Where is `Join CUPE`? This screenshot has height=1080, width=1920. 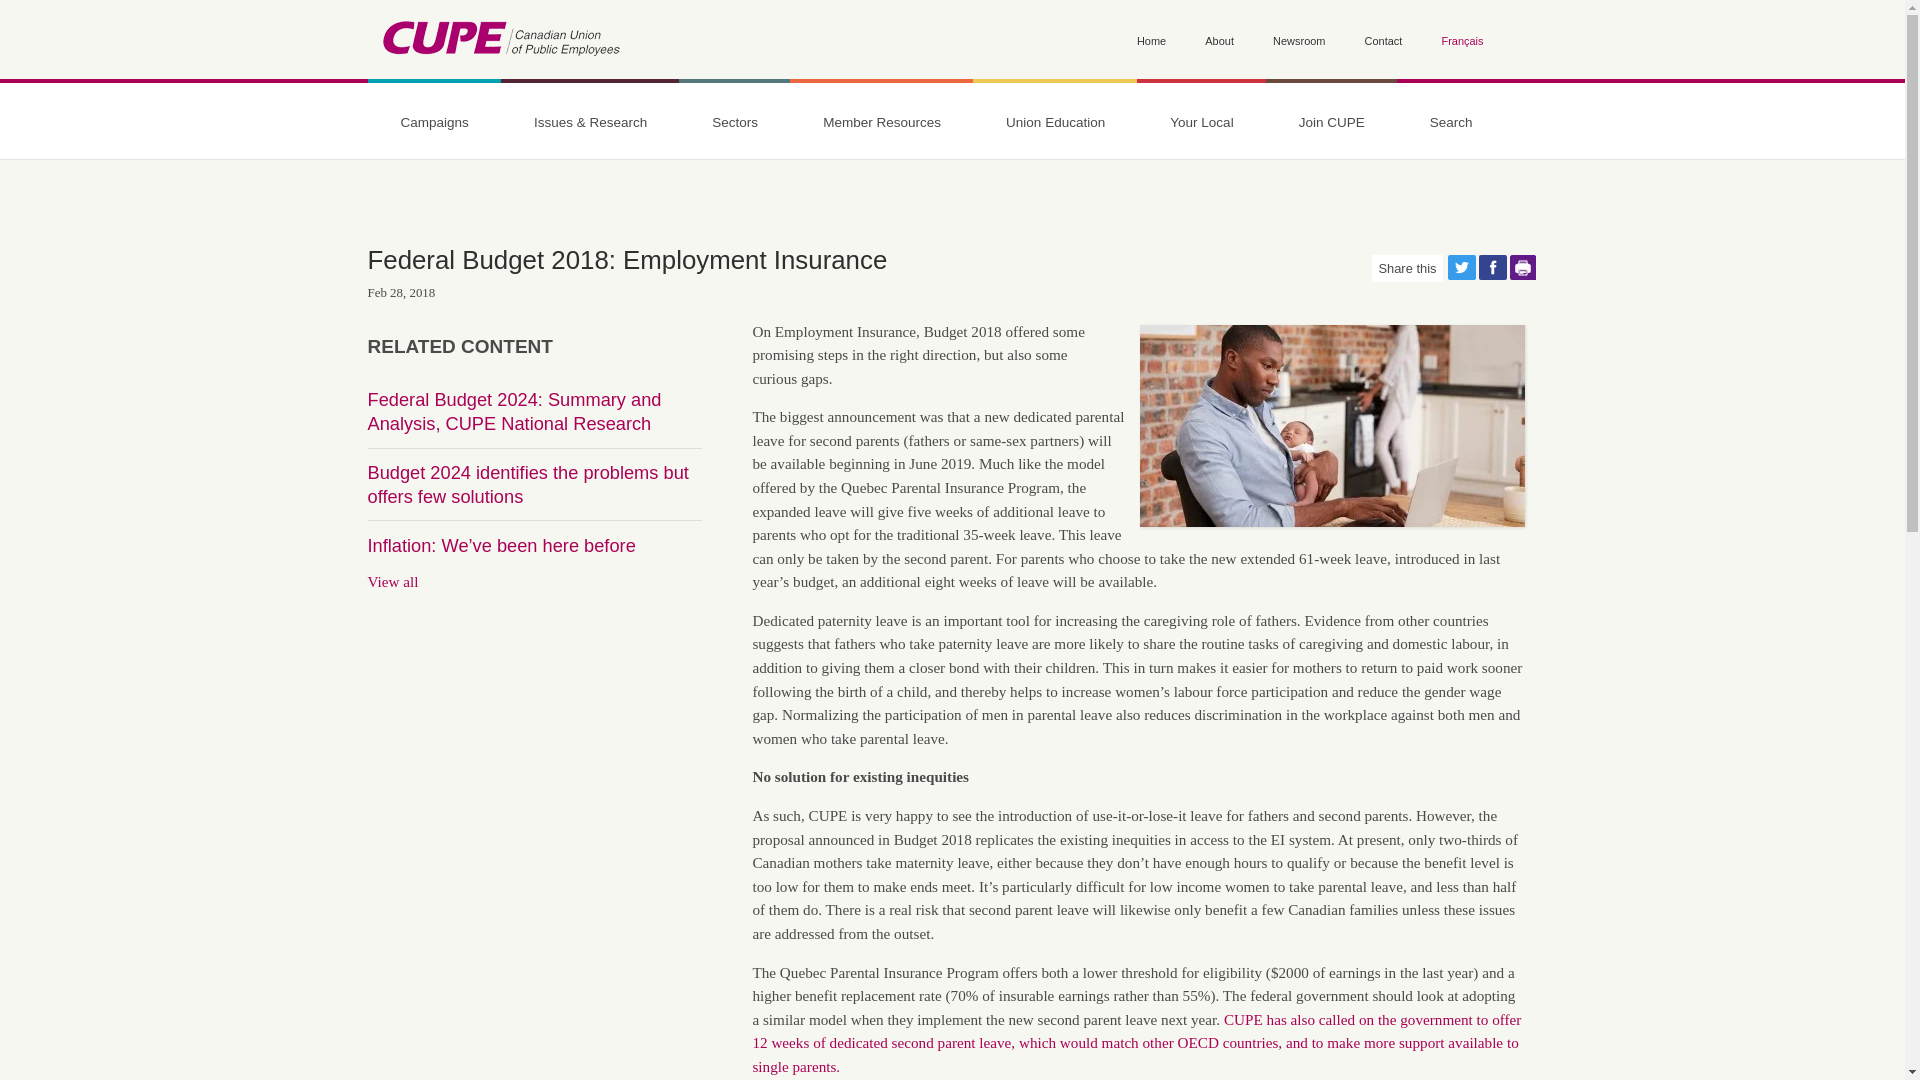 Join CUPE is located at coordinates (1331, 122).